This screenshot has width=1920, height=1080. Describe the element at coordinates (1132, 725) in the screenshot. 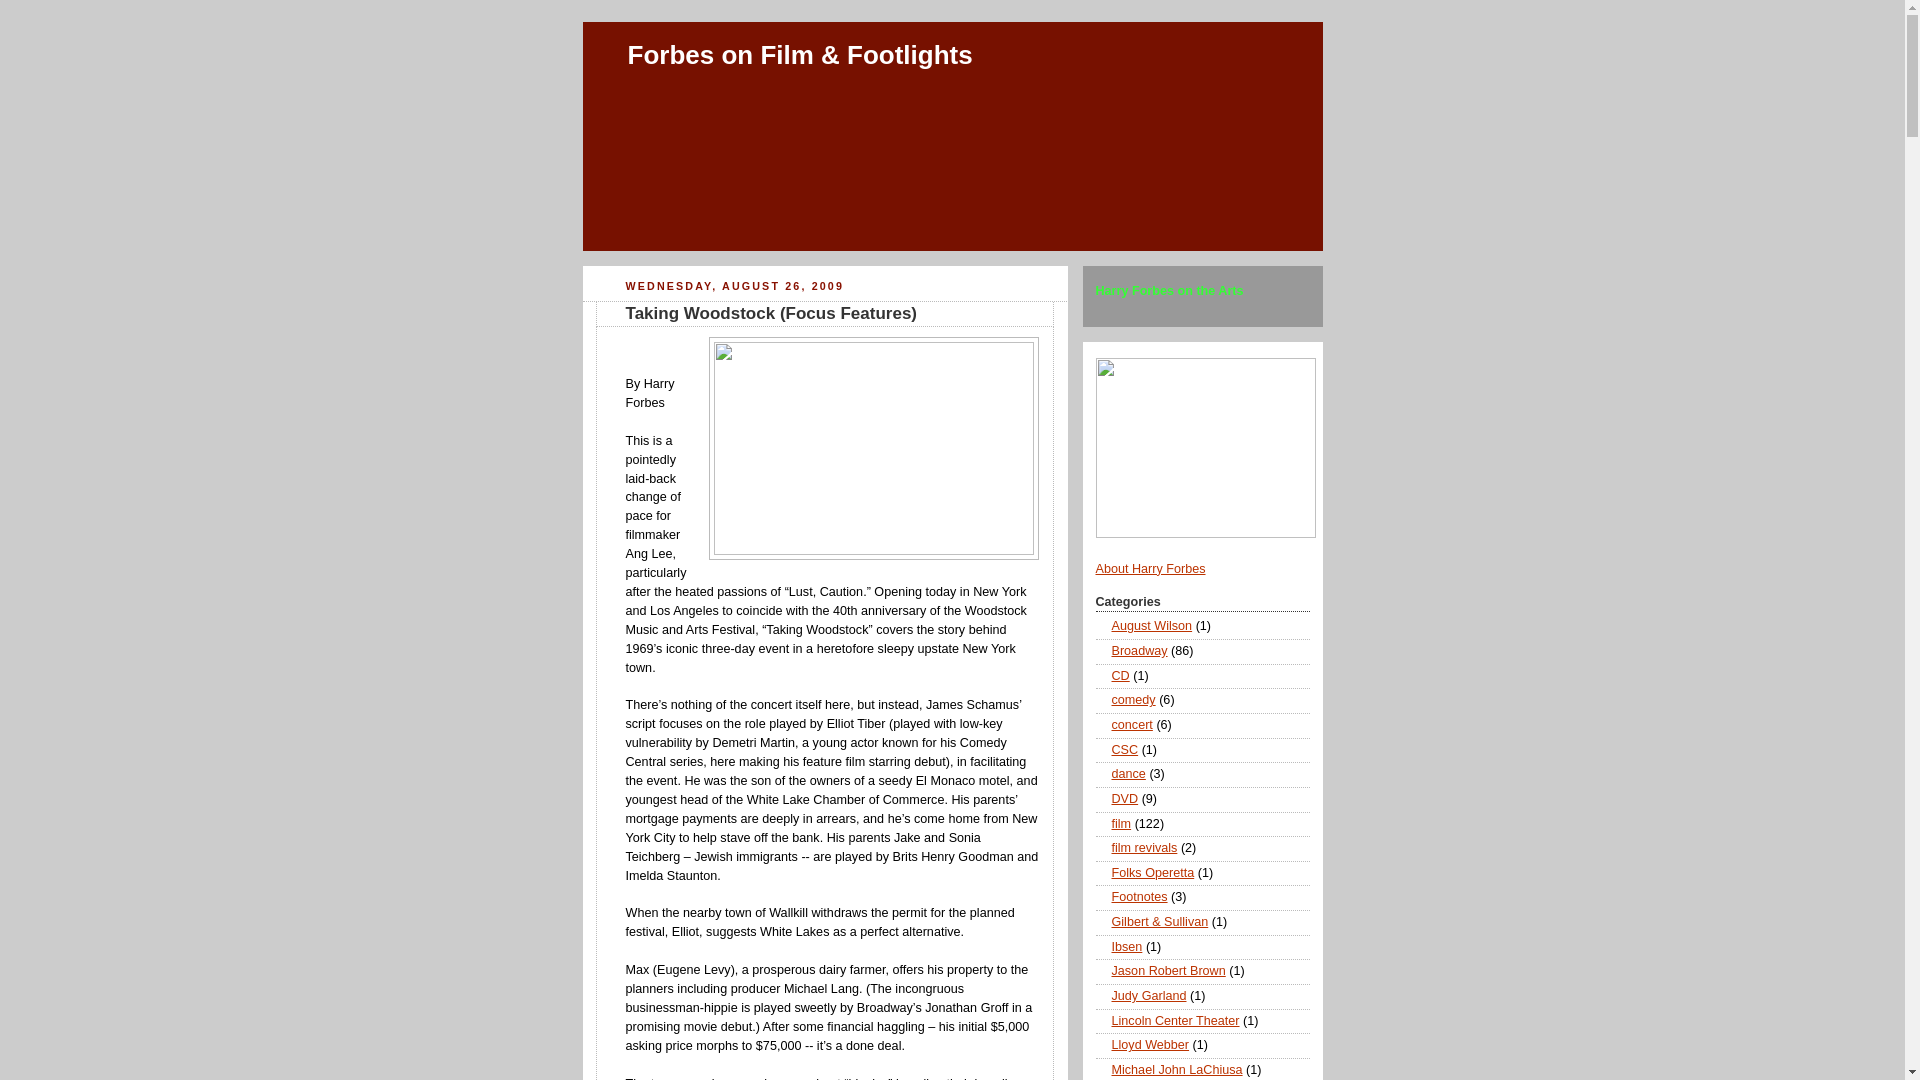

I see `concert` at that location.